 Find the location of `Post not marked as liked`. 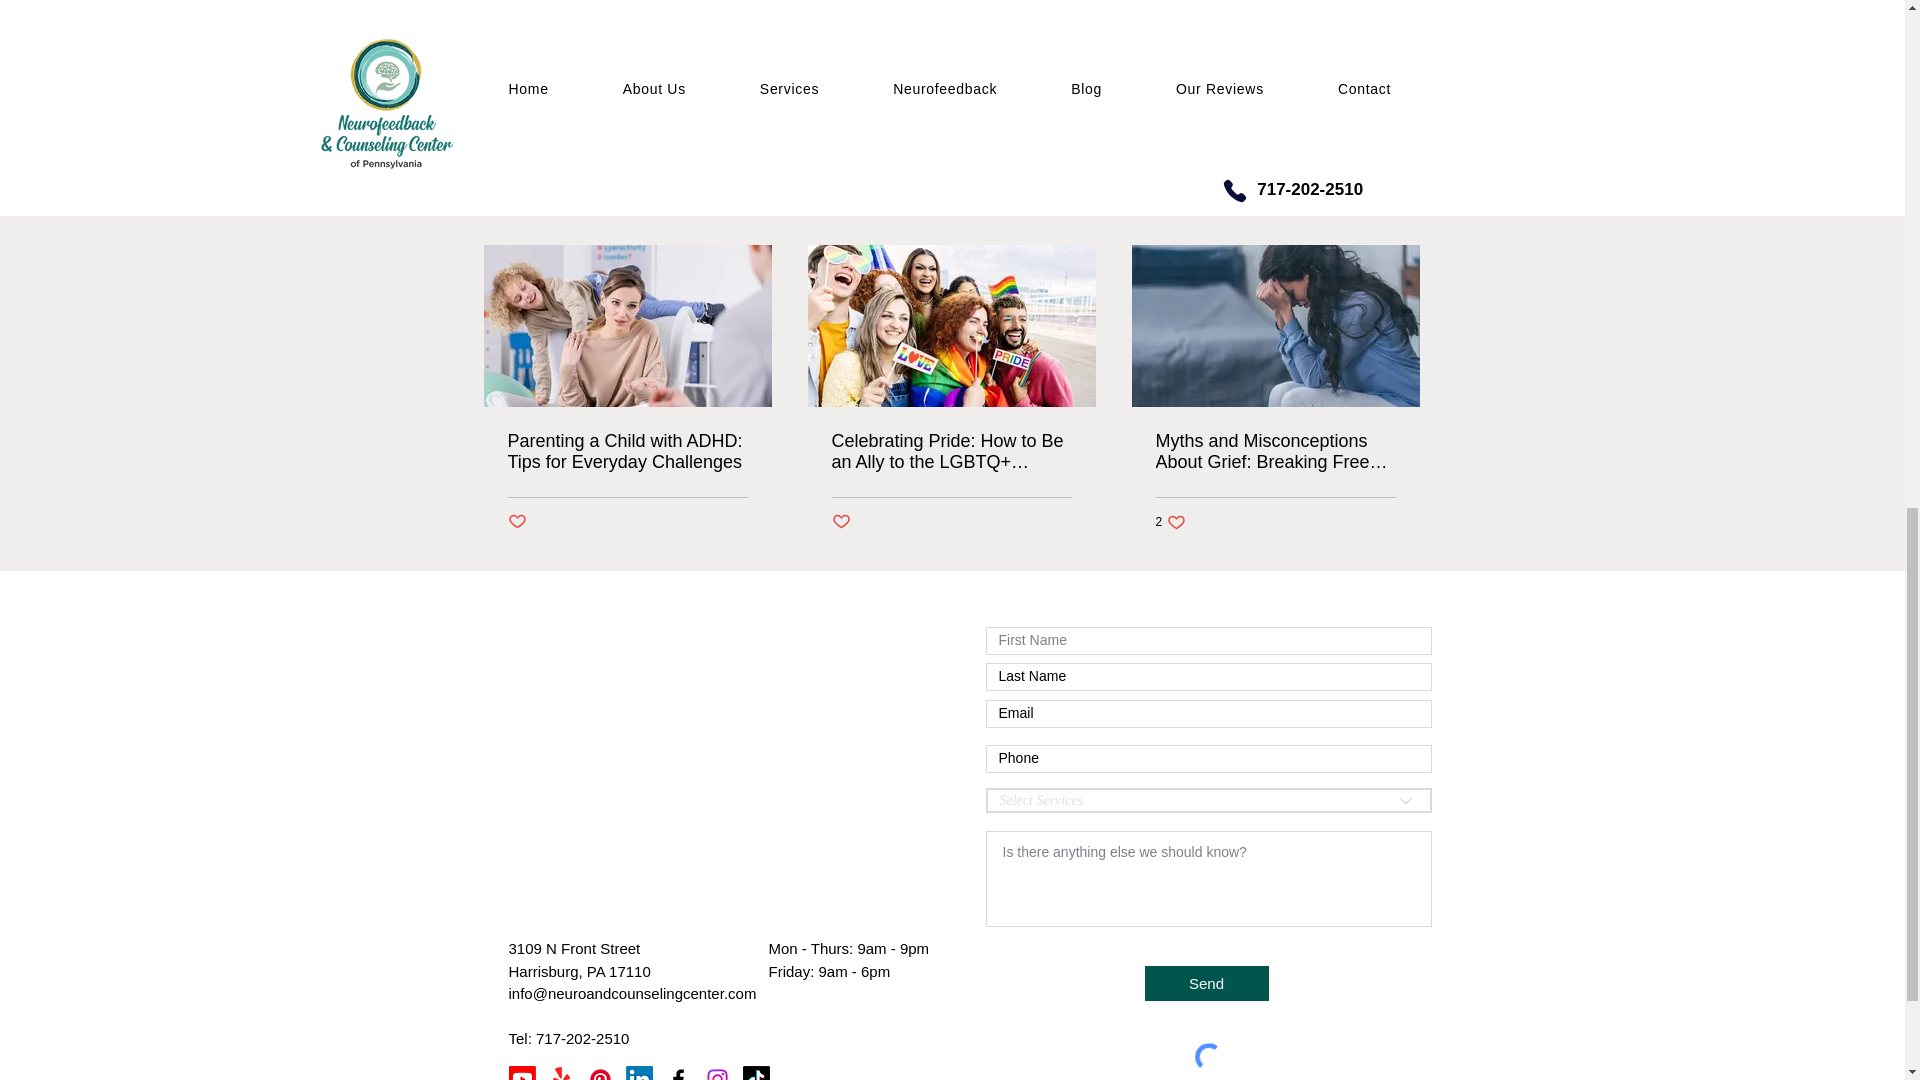

Post not marked as liked is located at coordinates (517, 522).